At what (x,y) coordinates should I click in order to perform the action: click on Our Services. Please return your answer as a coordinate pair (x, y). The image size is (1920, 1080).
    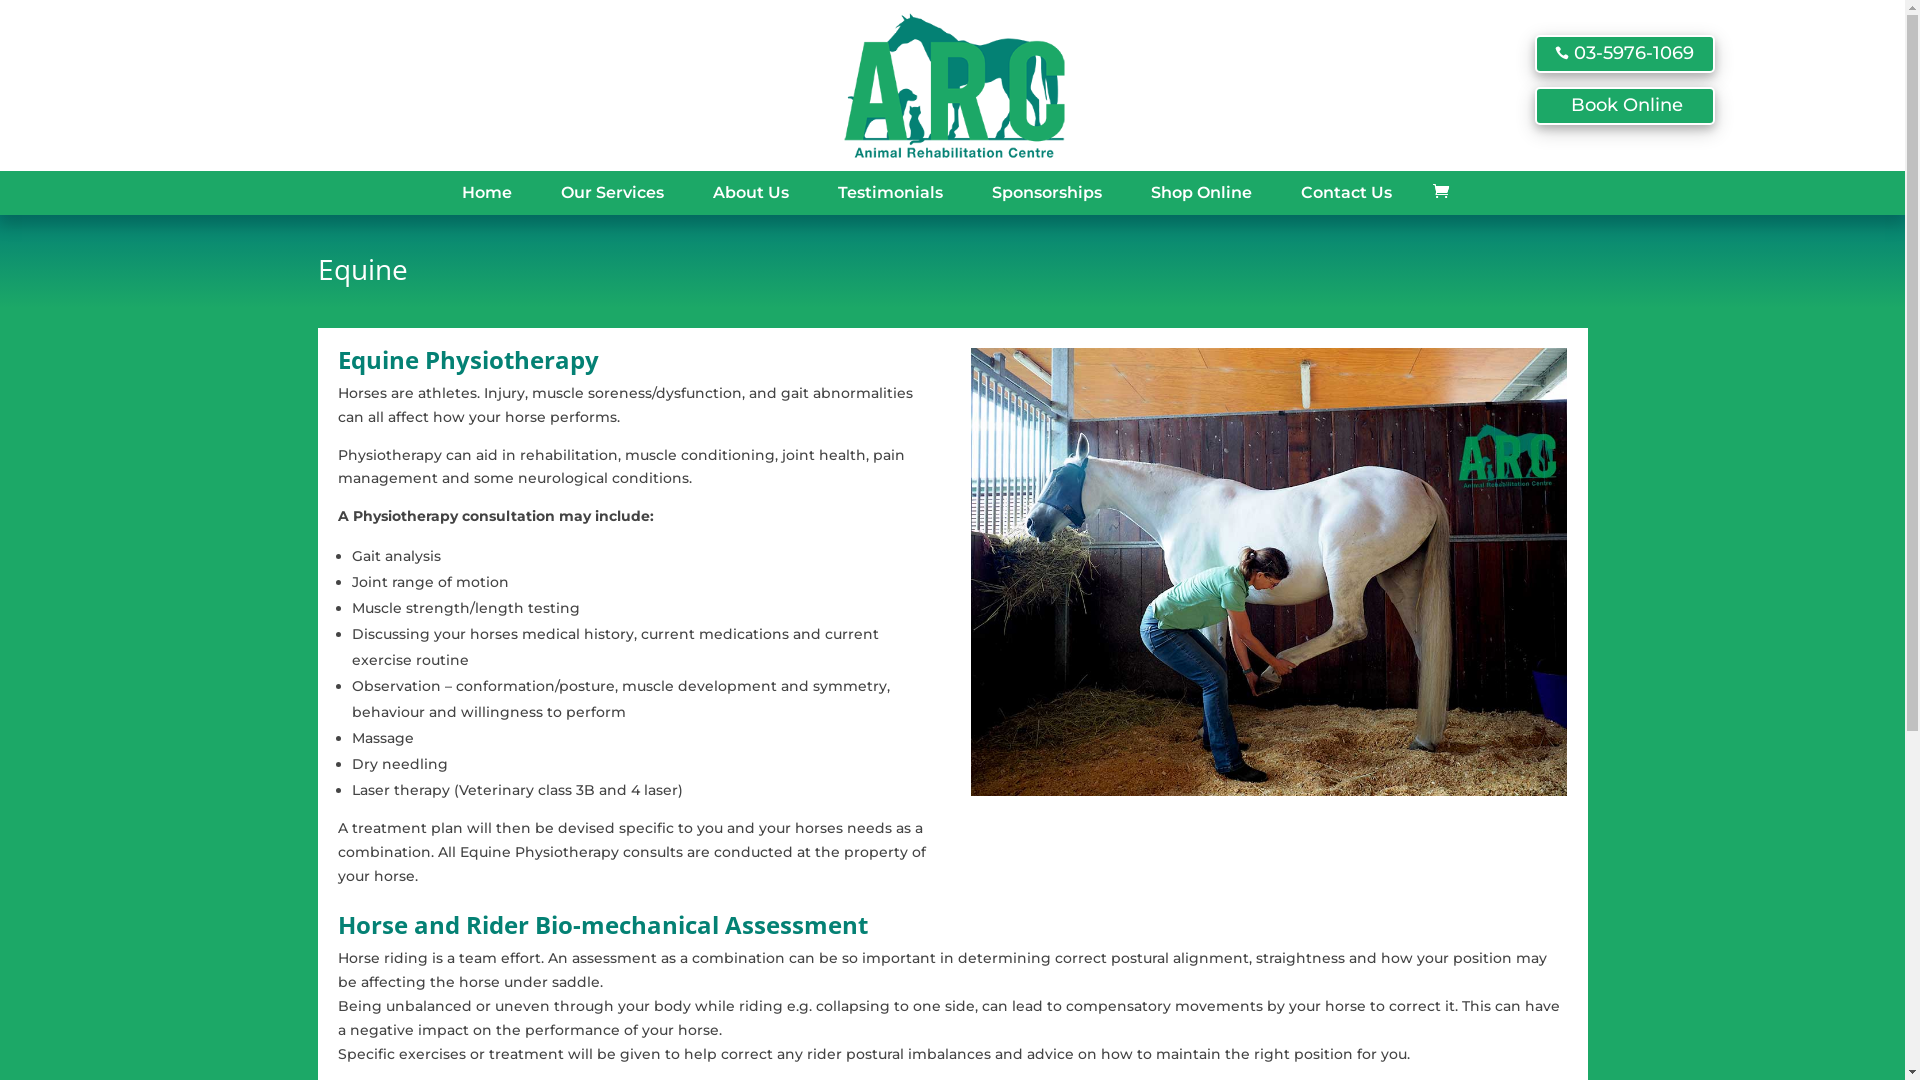
    Looking at the image, I should click on (612, 193).